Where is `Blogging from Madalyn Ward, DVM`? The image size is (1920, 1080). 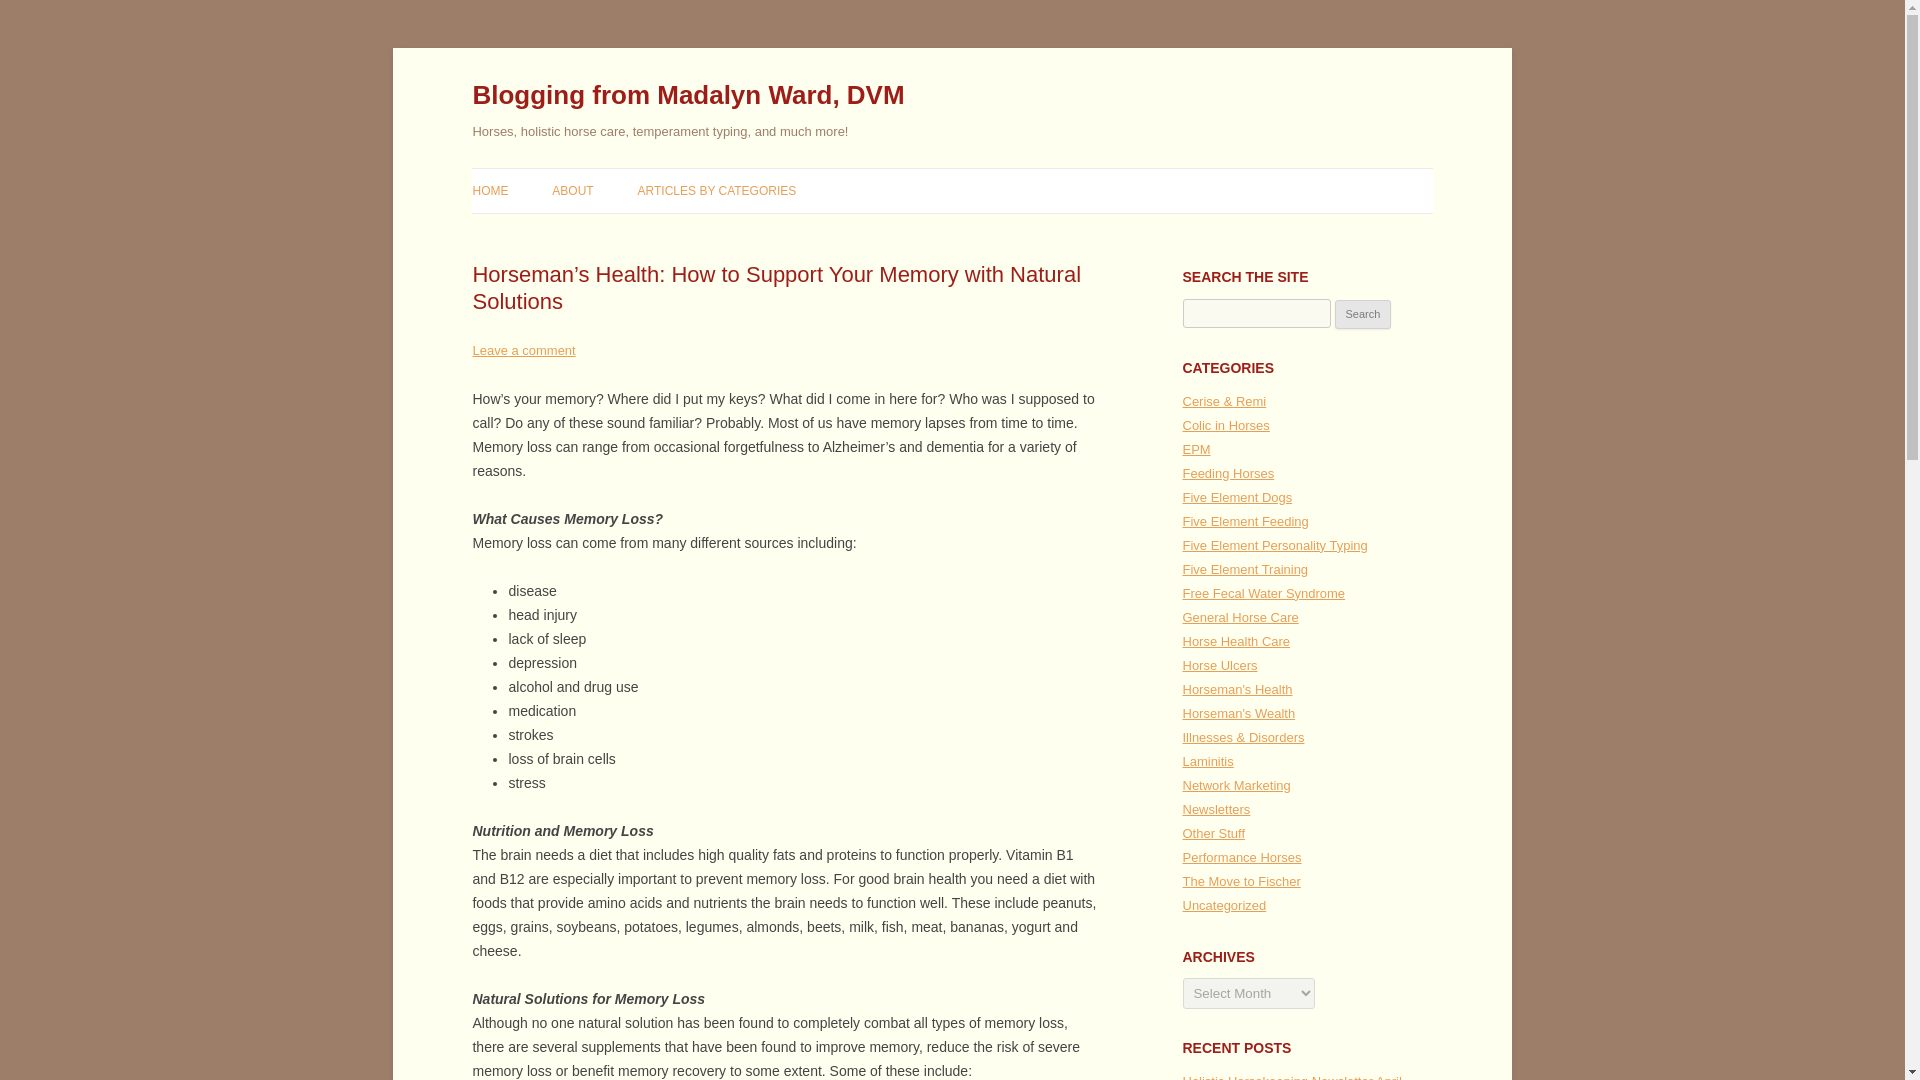 Blogging from Madalyn Ward, DVM is located at coordinates (688, 96).